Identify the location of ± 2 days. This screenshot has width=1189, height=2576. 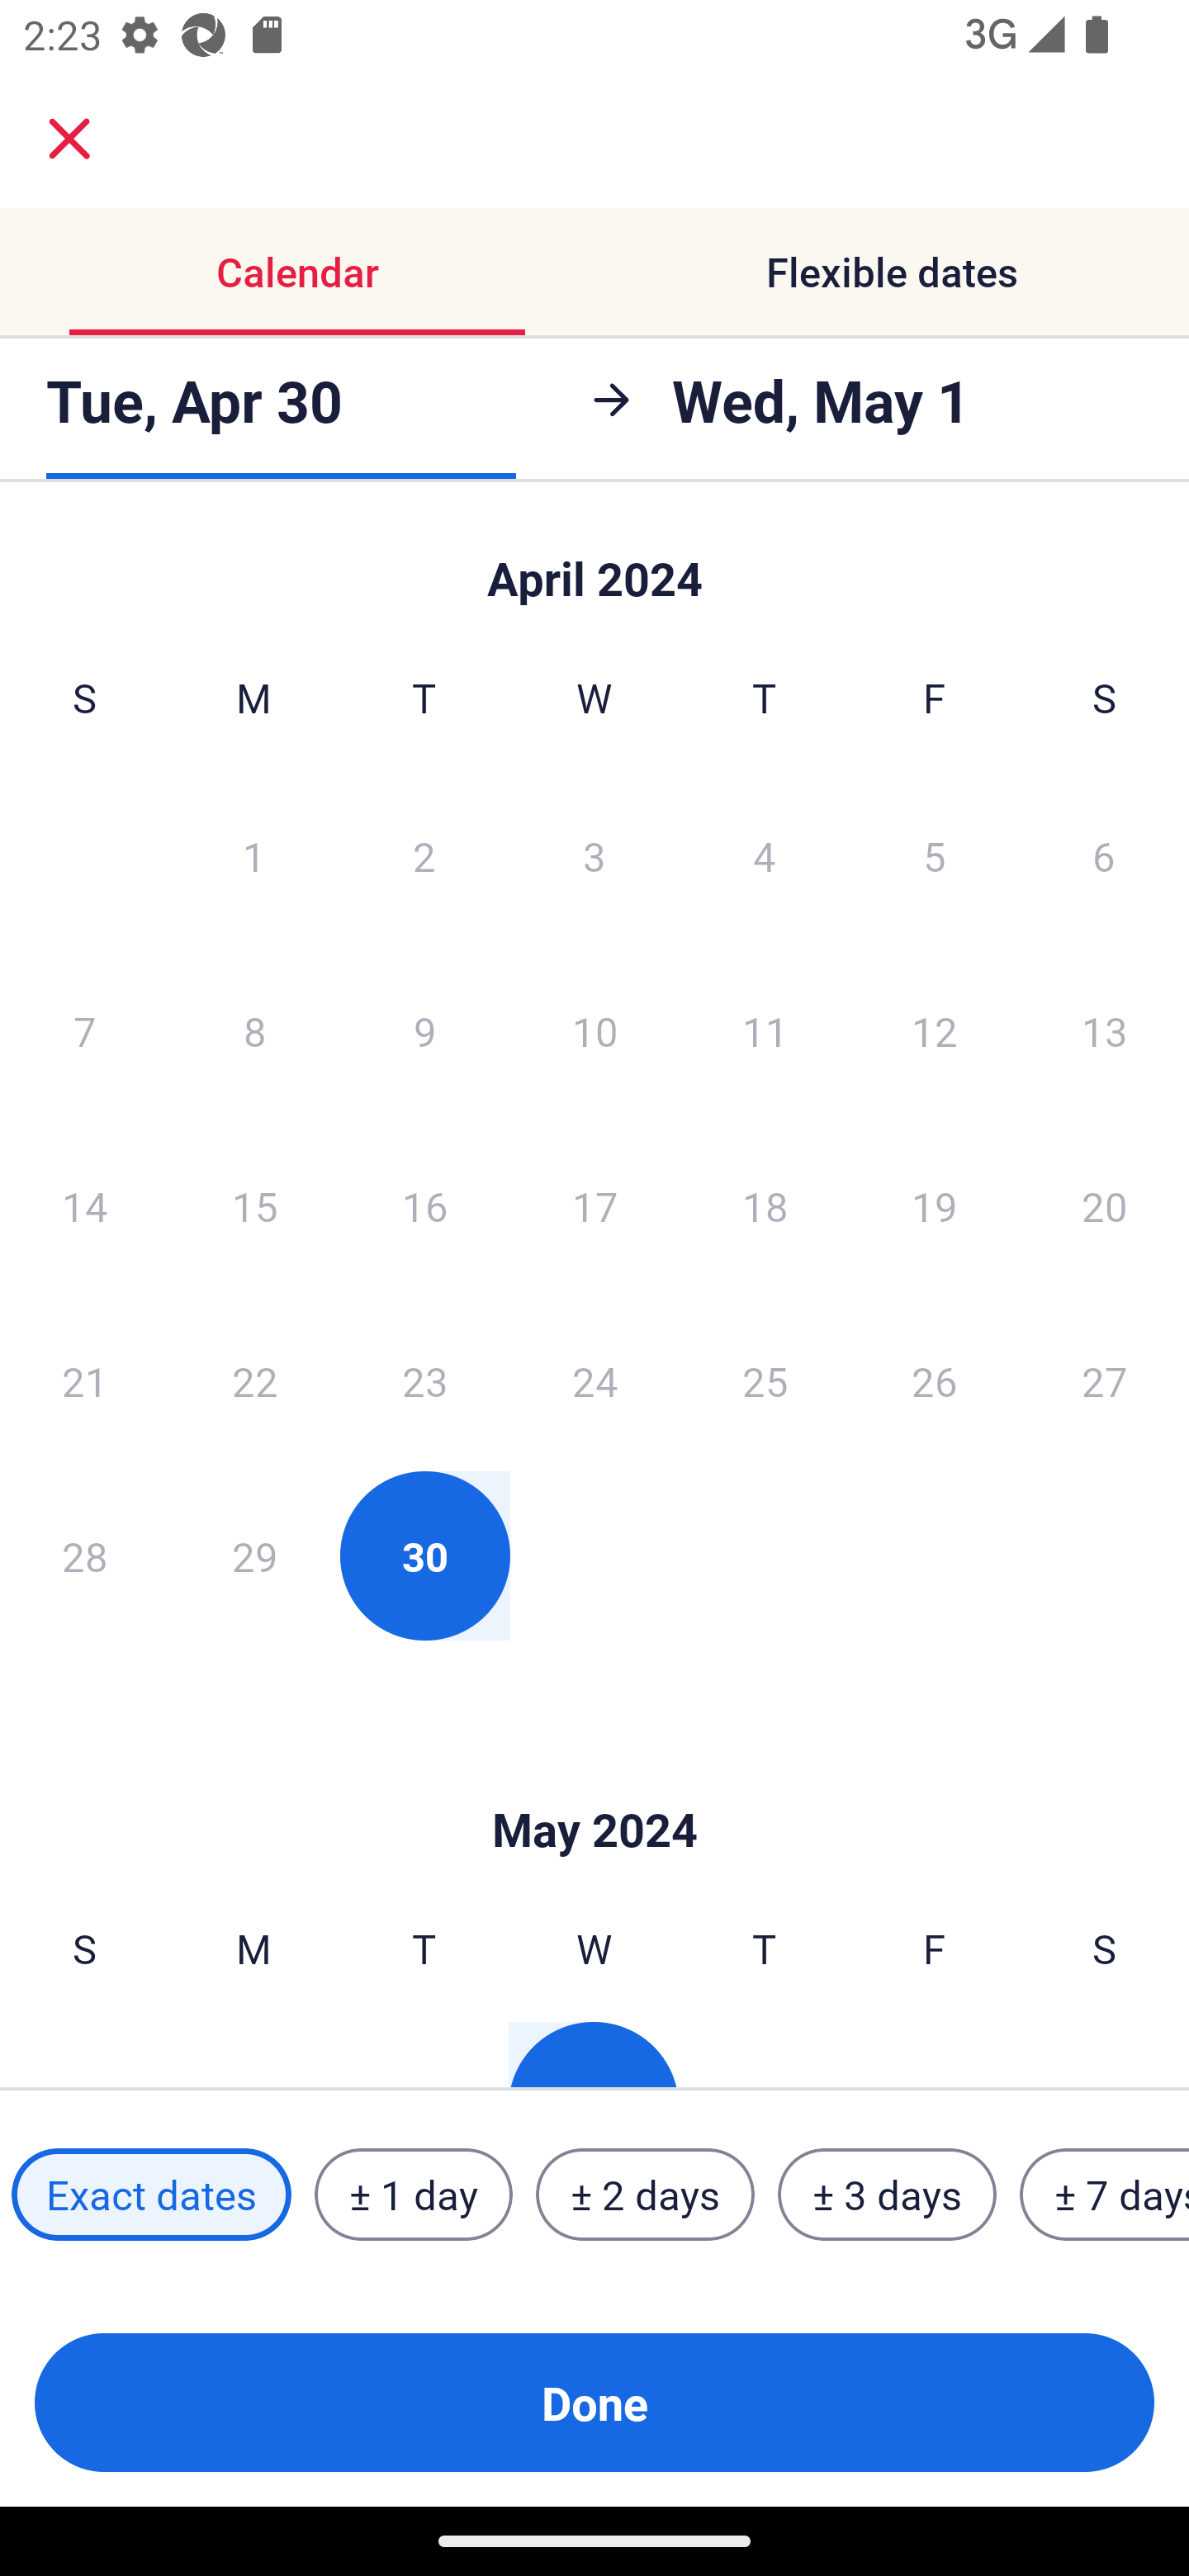
(646, 2195).